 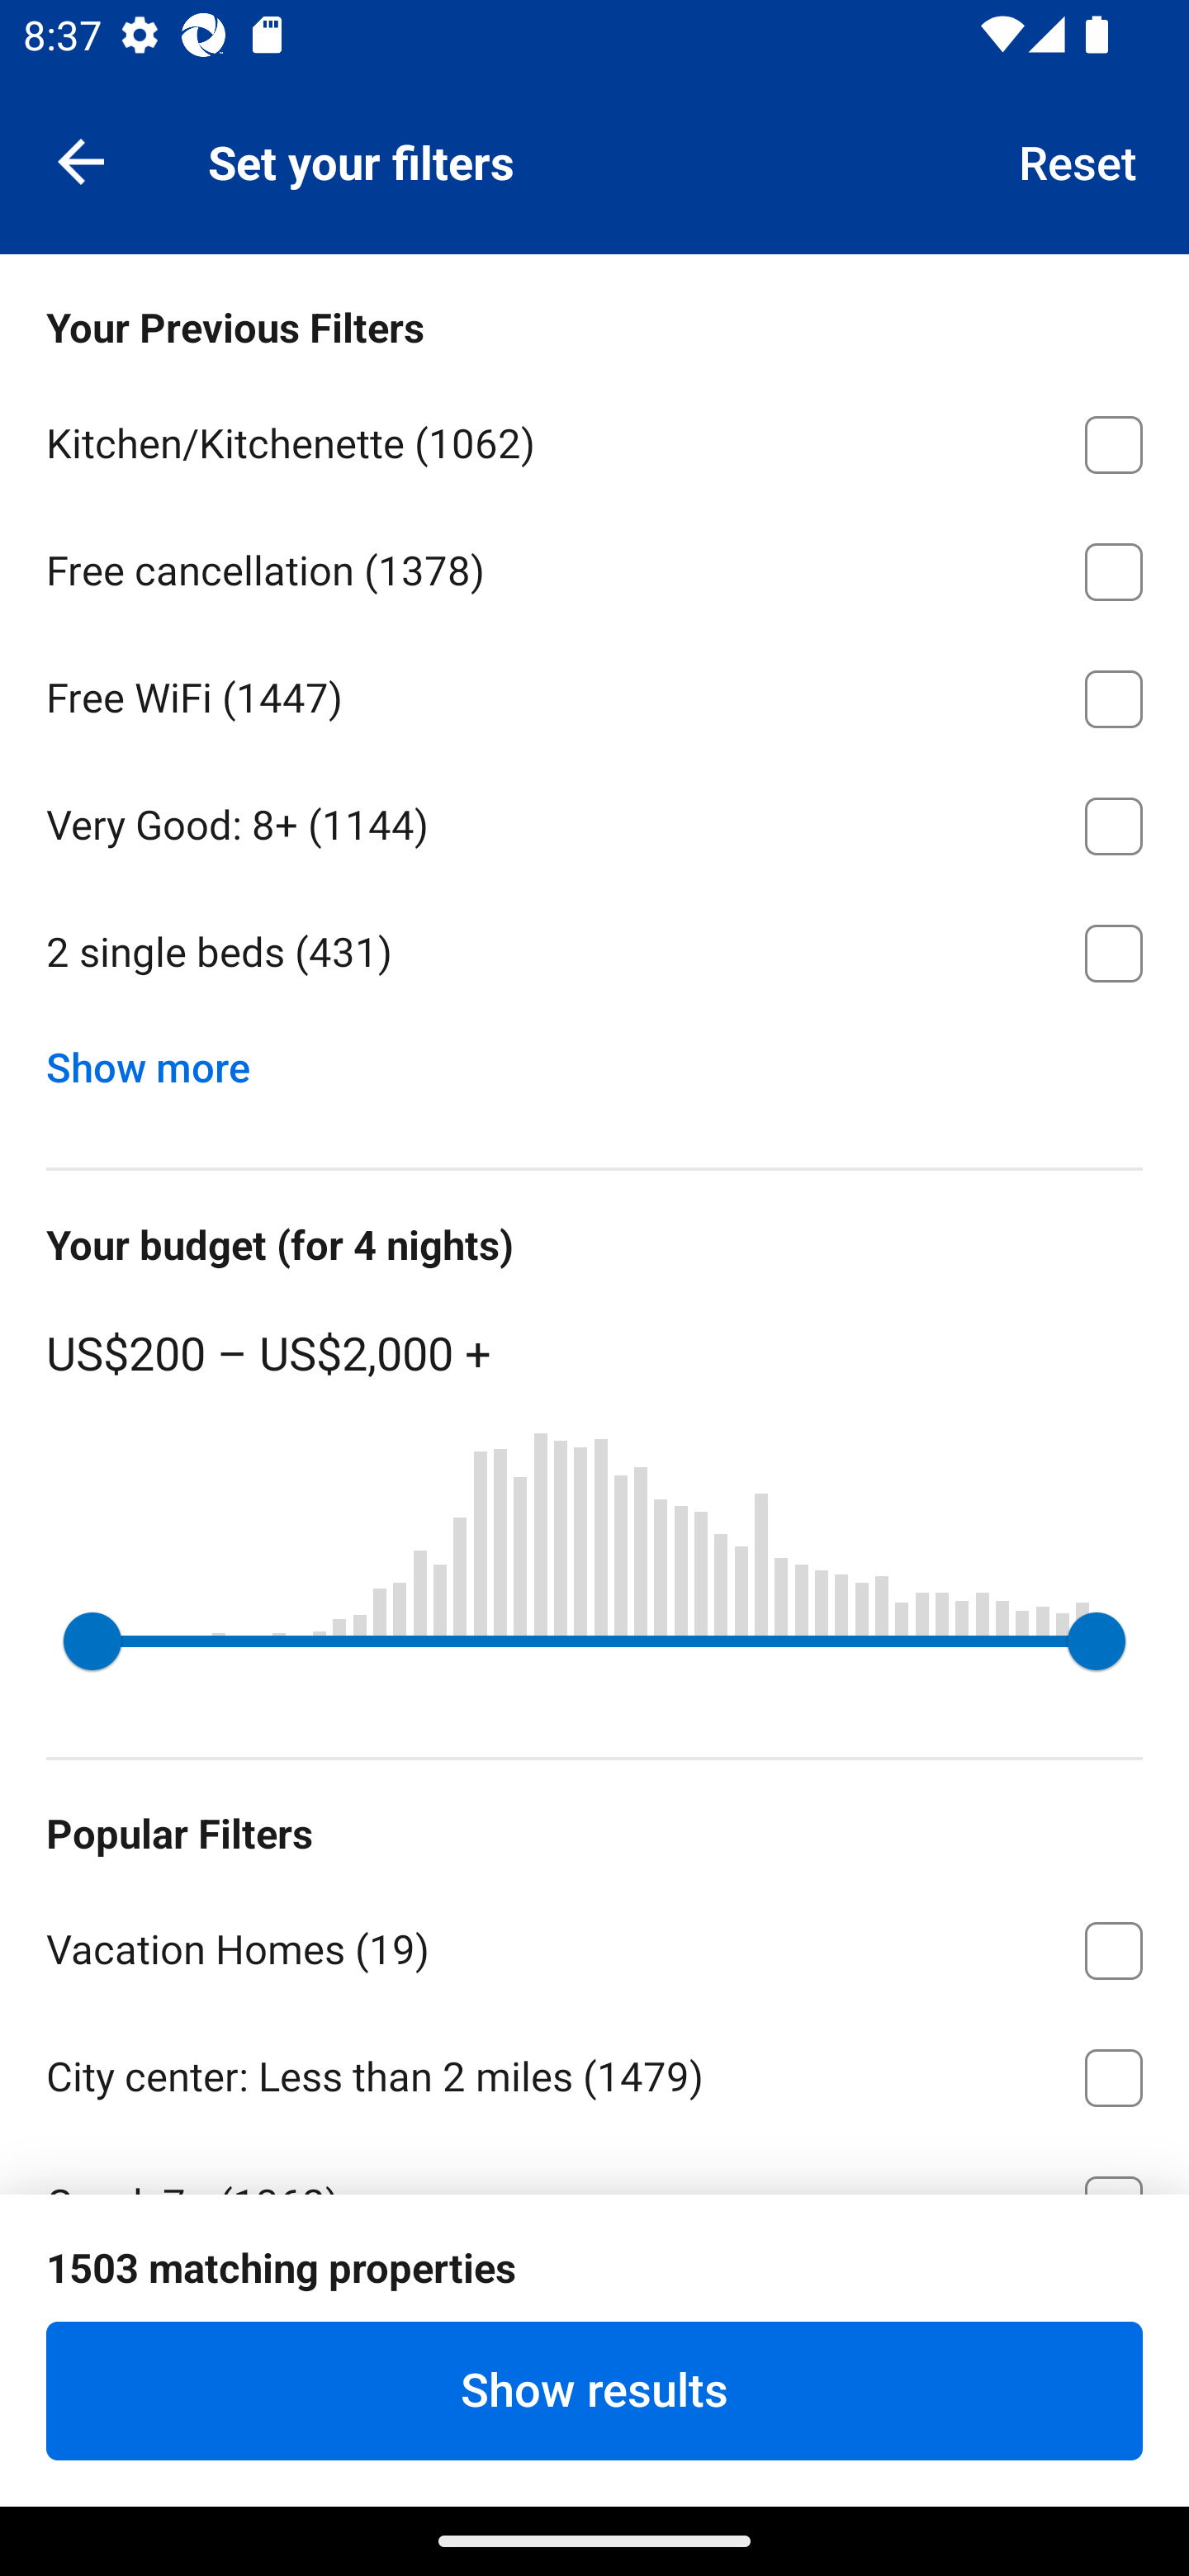 What do you see at coordinates (594, 439) in the screenshot?
I see `Kitchen/Kitchenette ⁦(1062)` at bounding box center [594, 439].